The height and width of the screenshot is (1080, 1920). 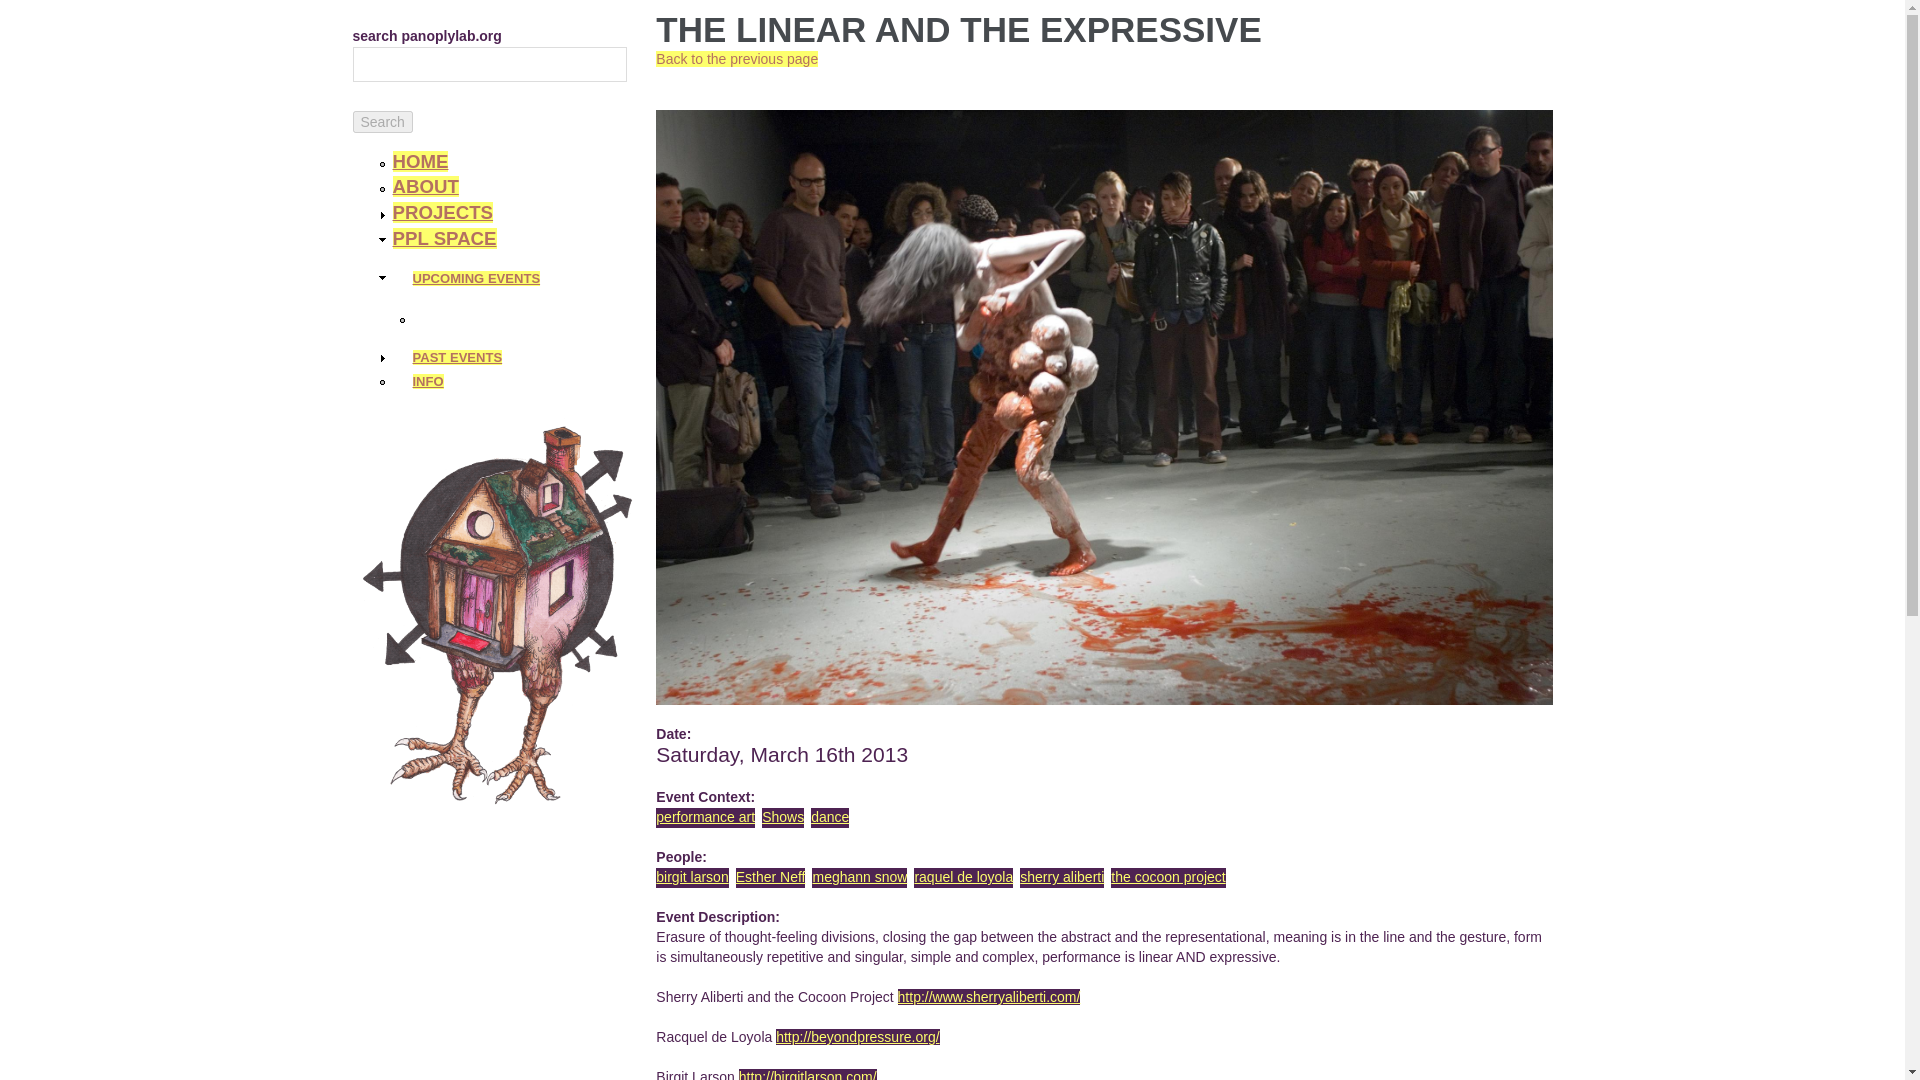 I want to click on Search, so click(x=382, y=122).